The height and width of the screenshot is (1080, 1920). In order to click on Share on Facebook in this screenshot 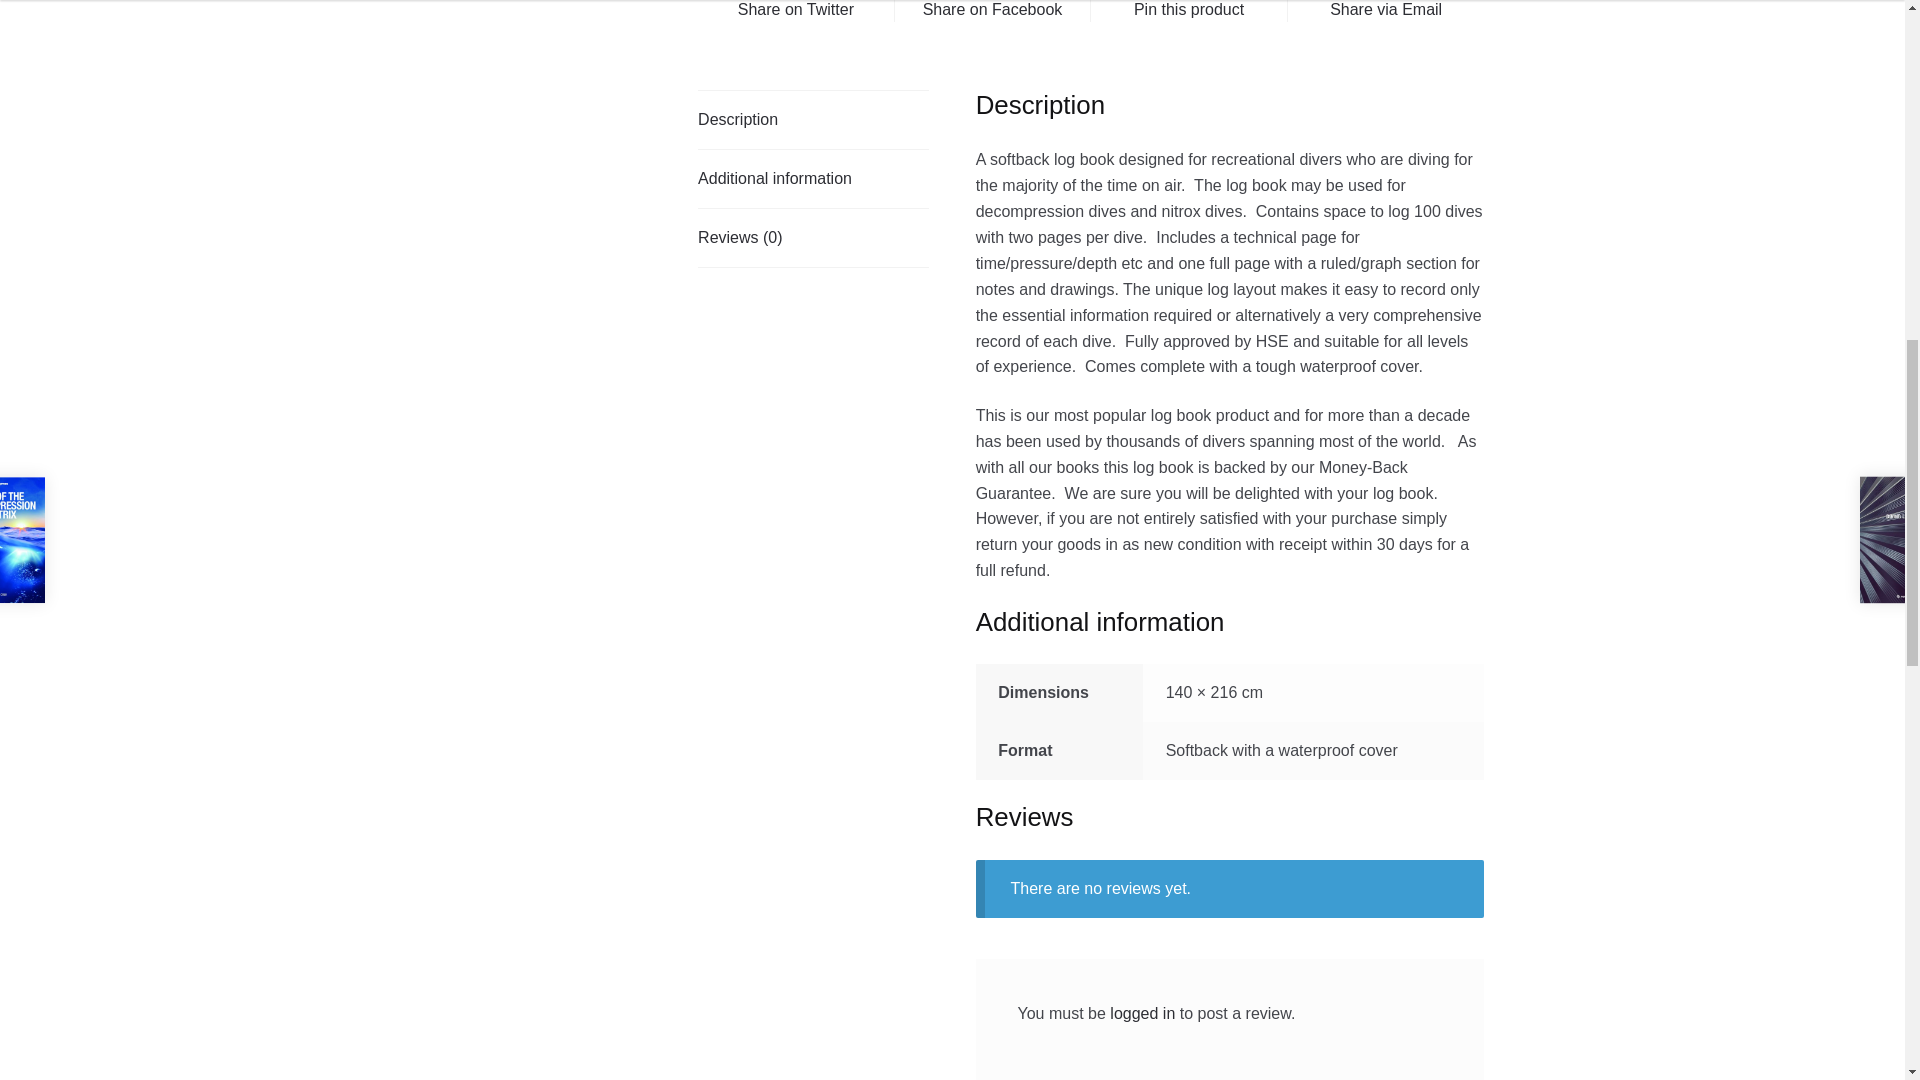, I will do `click(992, 10)`.